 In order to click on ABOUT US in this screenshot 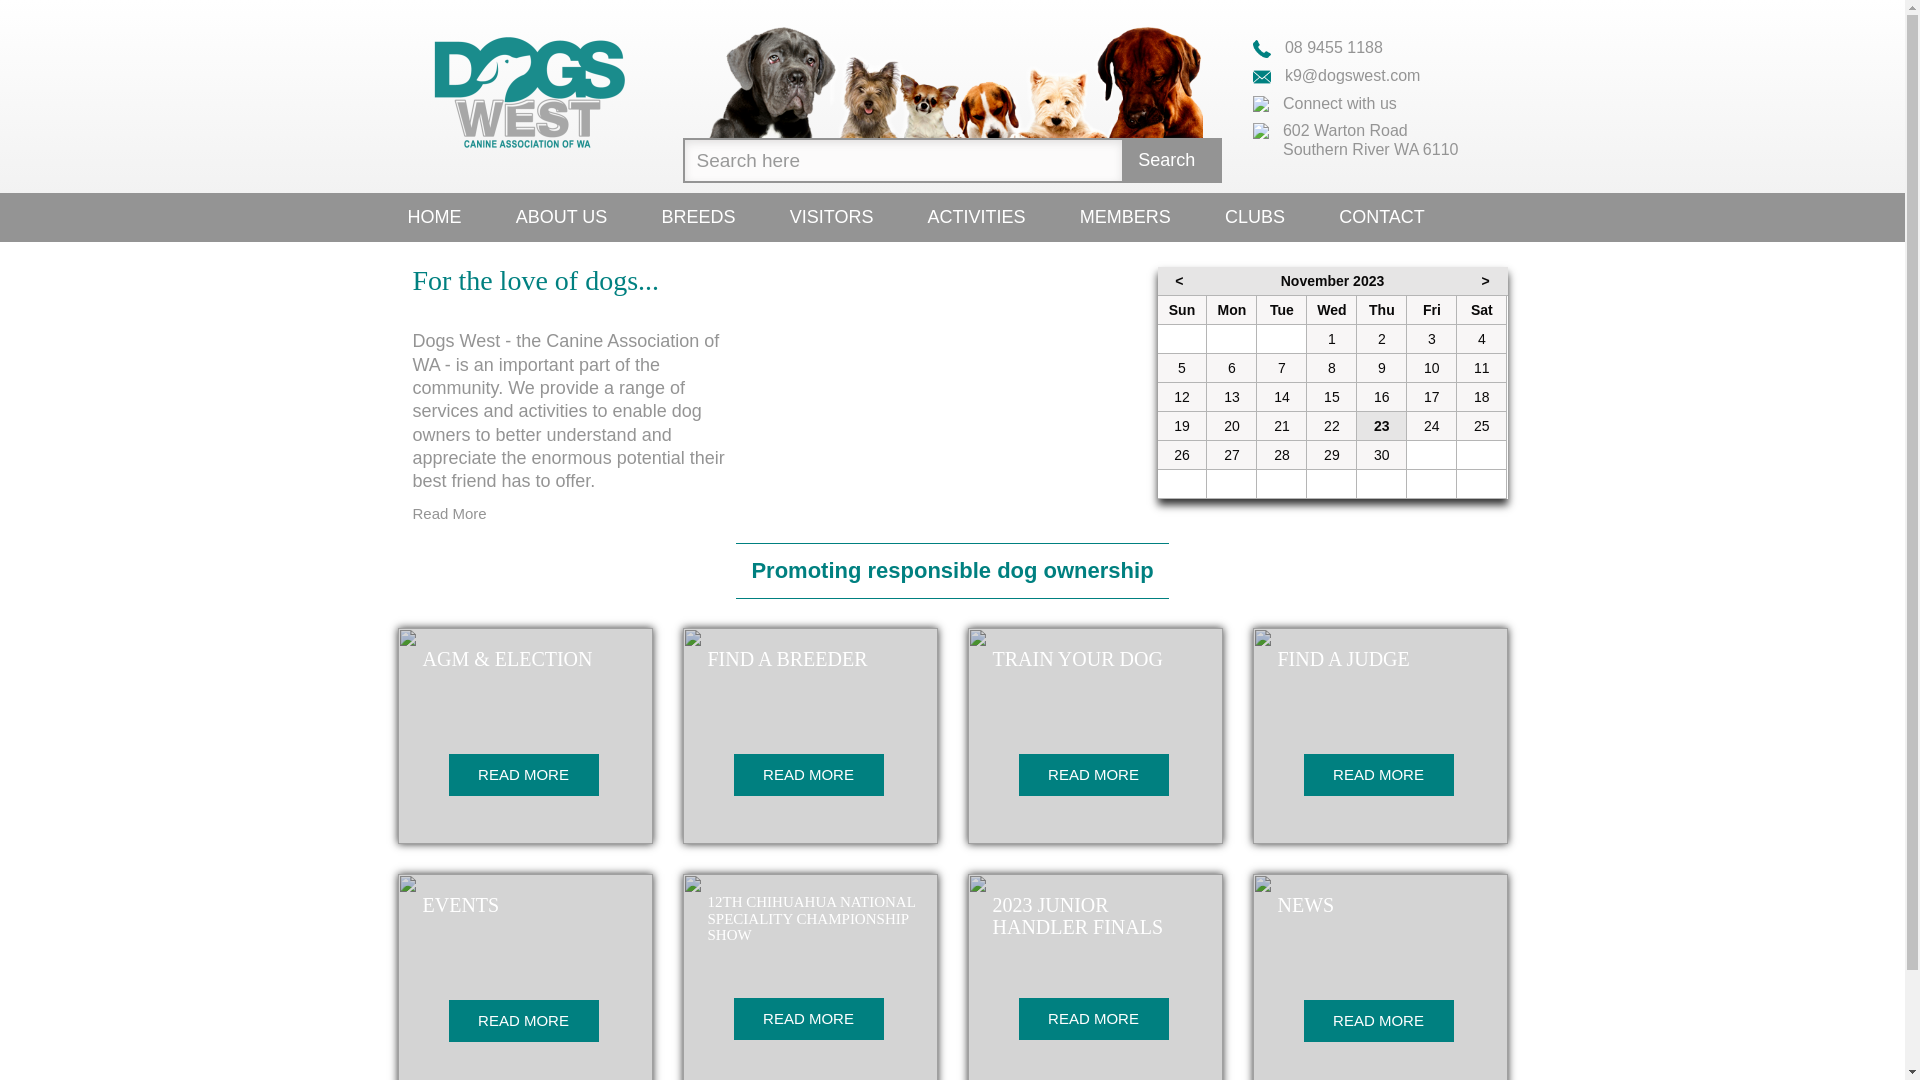, I will do `click(562, 218)`.